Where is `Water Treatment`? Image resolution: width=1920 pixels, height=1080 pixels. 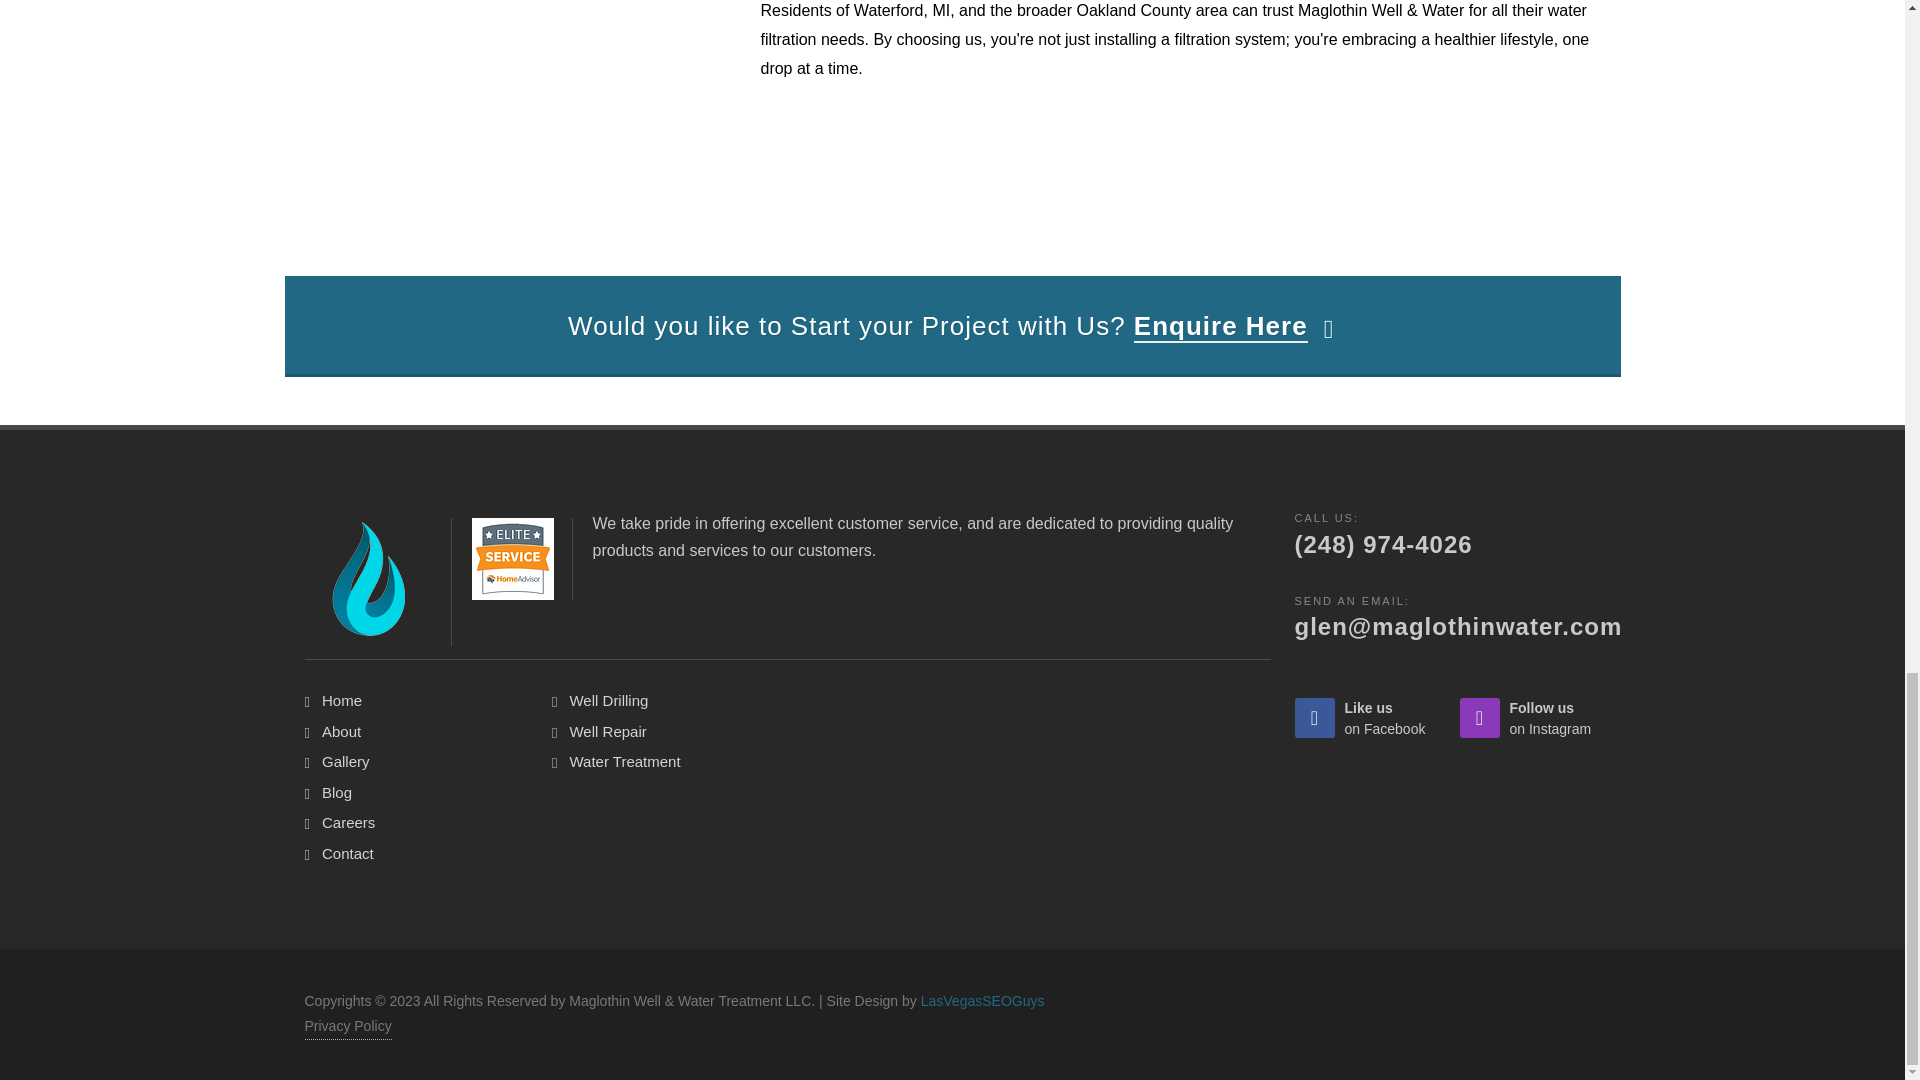 Water Treatment is located at coordinates (620, 762).